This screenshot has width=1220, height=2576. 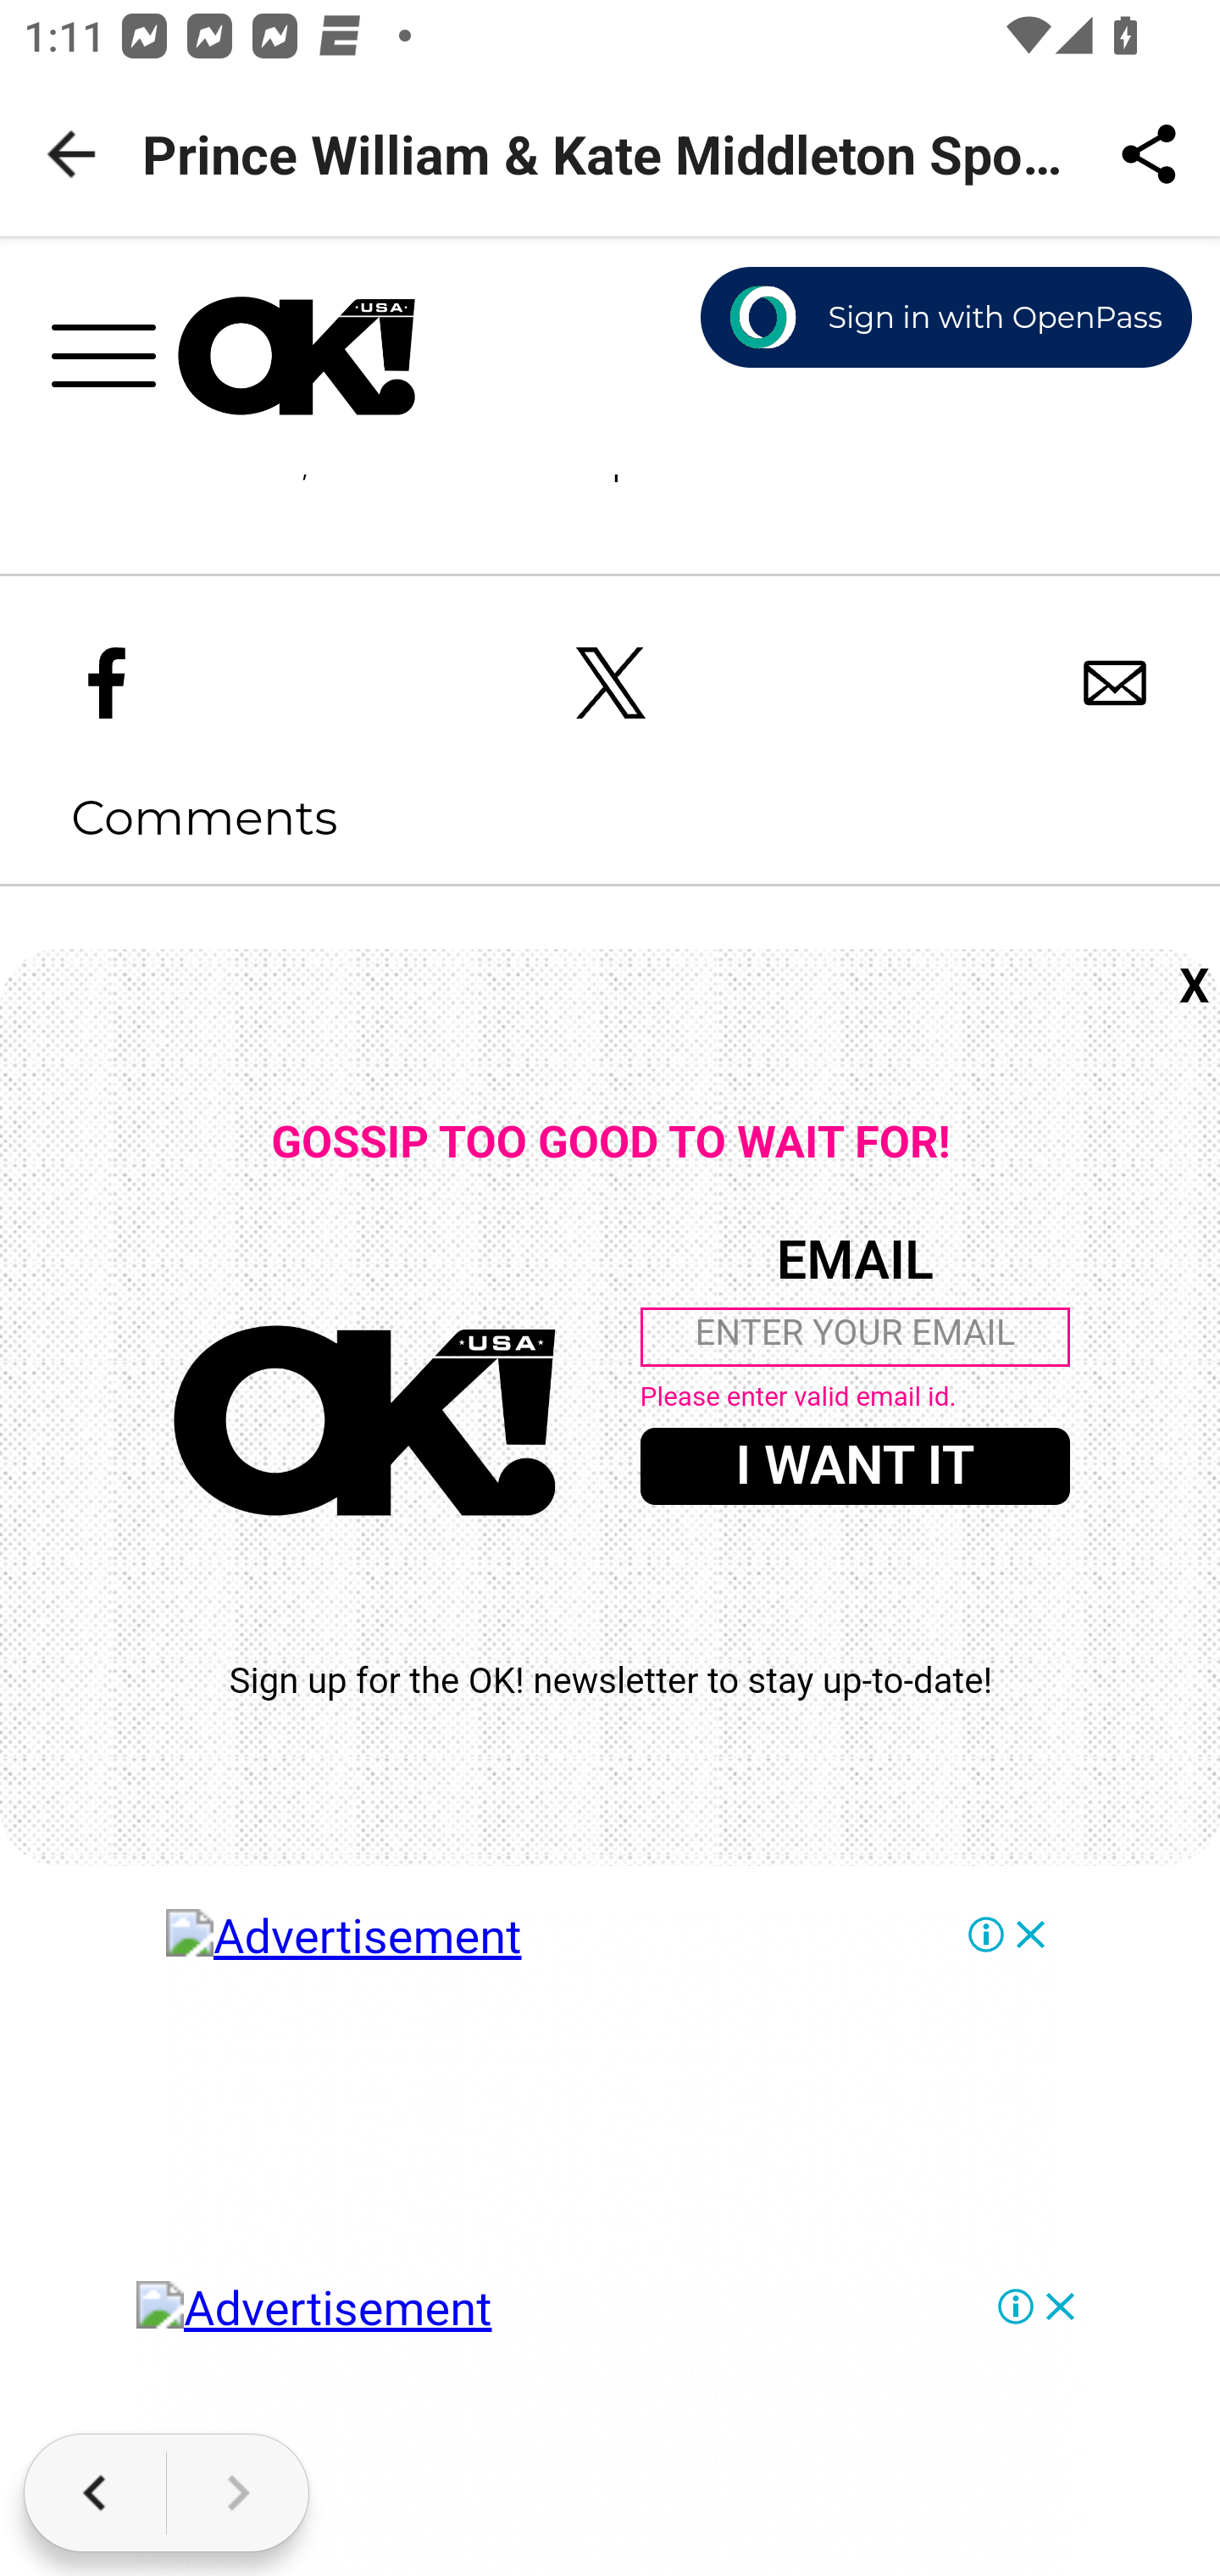 What do you see at coordinates (1116, 686) in the screenshot?
I see `Share to Email` at bounding box center [1116, 686].